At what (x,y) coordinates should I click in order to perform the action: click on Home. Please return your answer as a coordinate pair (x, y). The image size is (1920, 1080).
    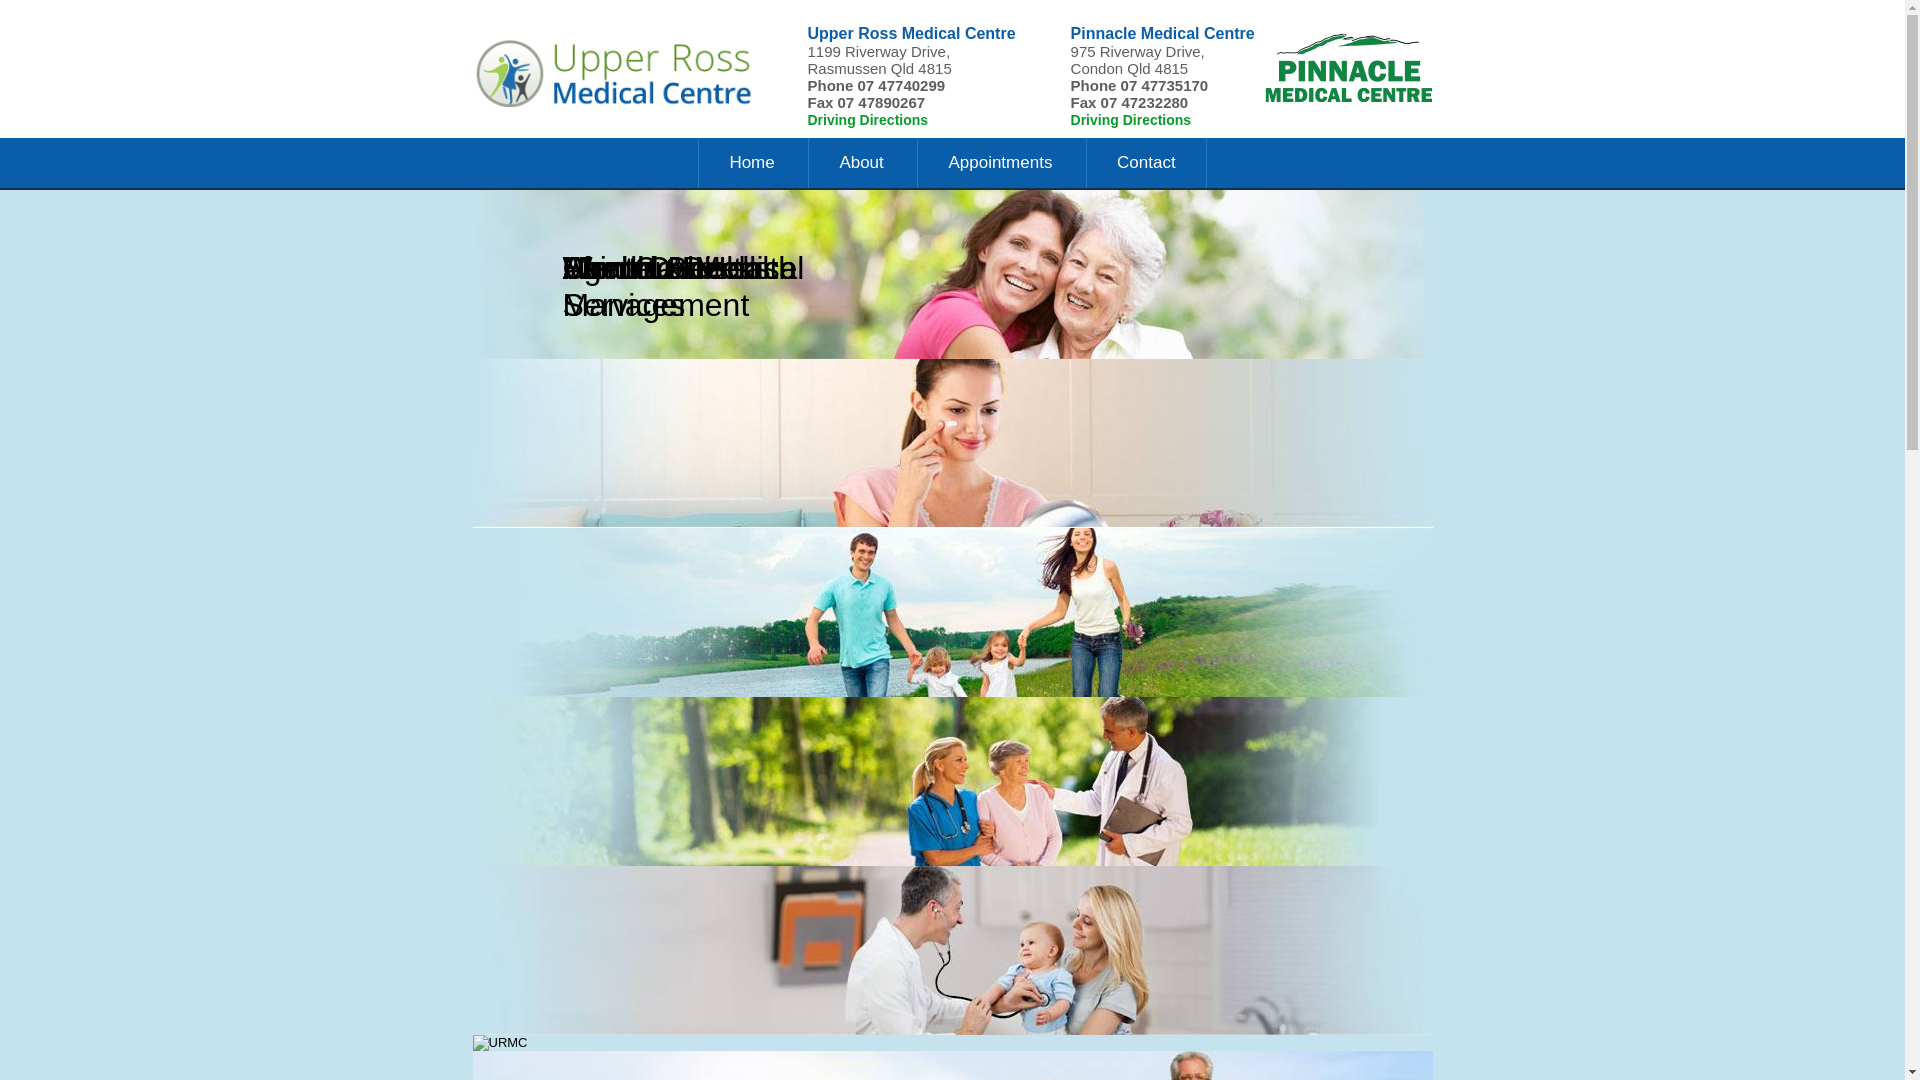
    Looking at the image, I should click on (751, 162).